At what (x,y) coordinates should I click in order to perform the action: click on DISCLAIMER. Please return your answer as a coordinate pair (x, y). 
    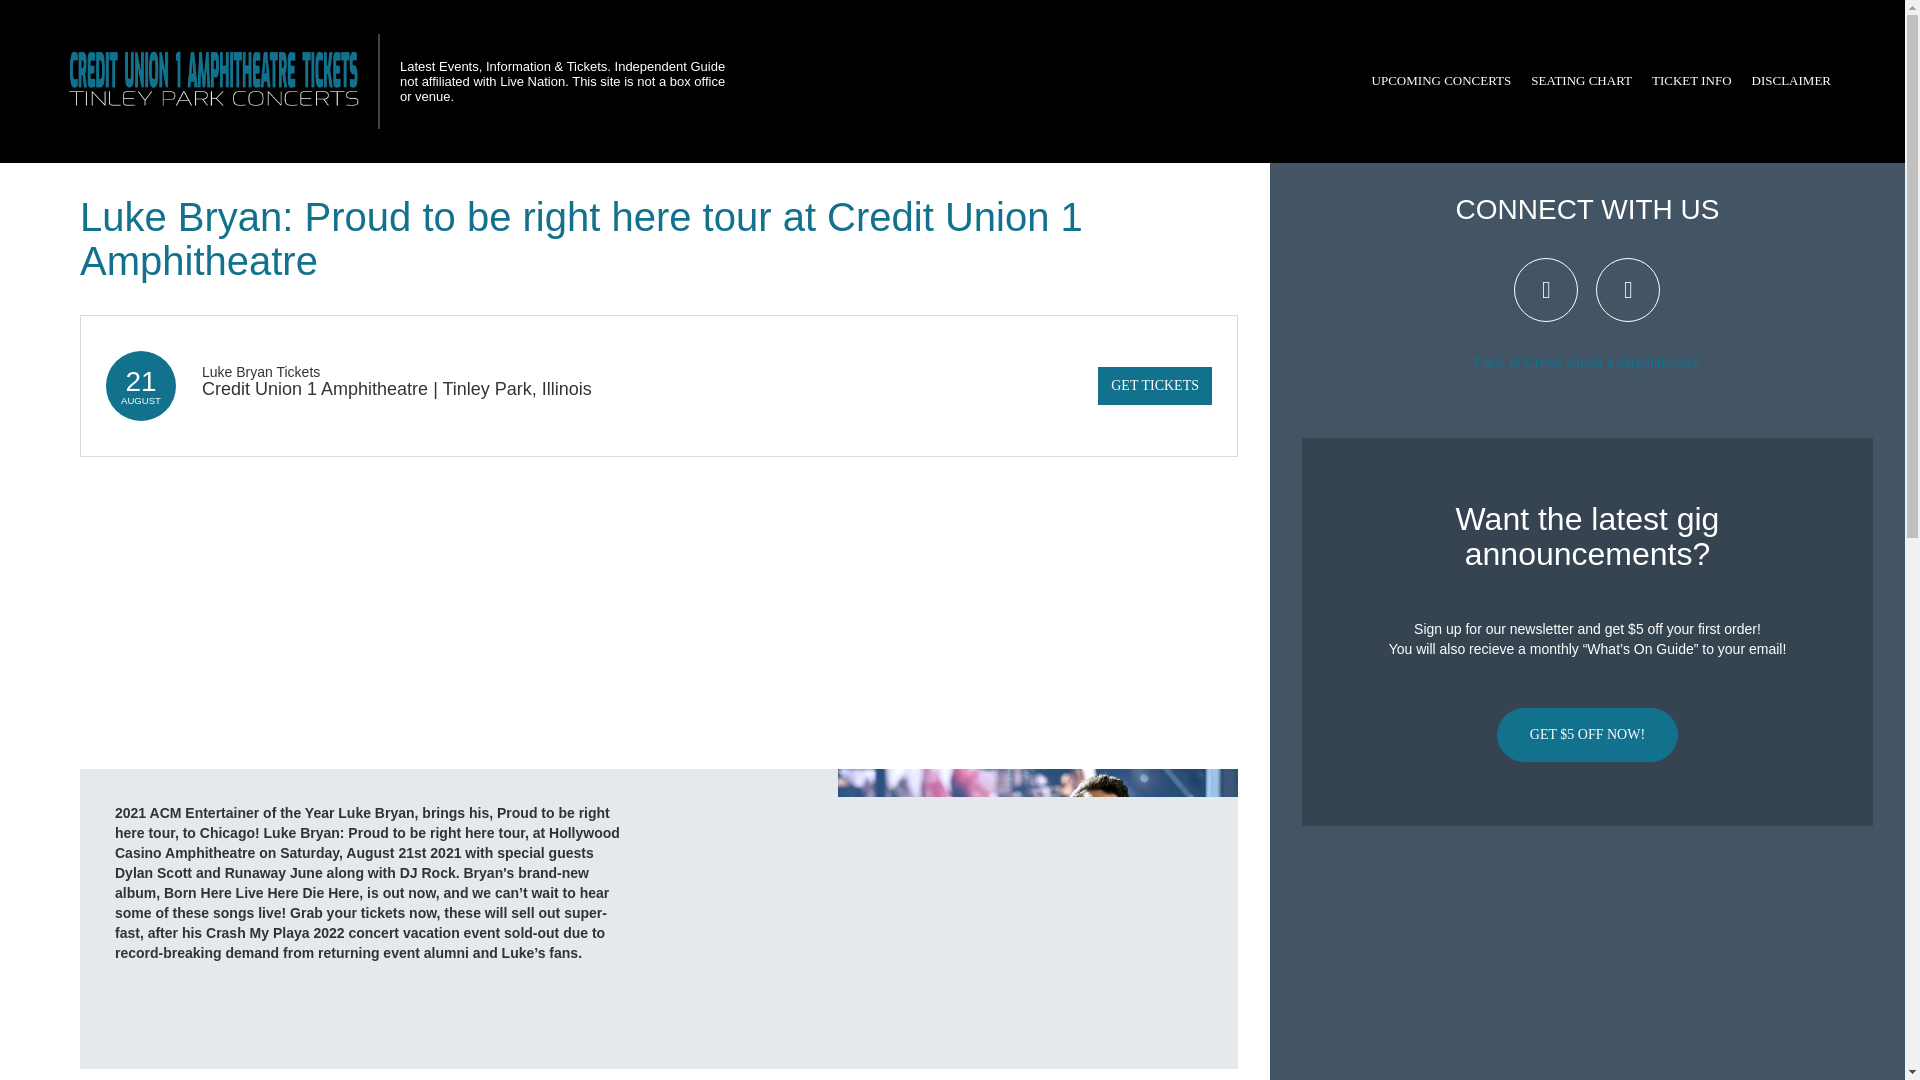
    Looking at the image, I should click on (1791, 81).